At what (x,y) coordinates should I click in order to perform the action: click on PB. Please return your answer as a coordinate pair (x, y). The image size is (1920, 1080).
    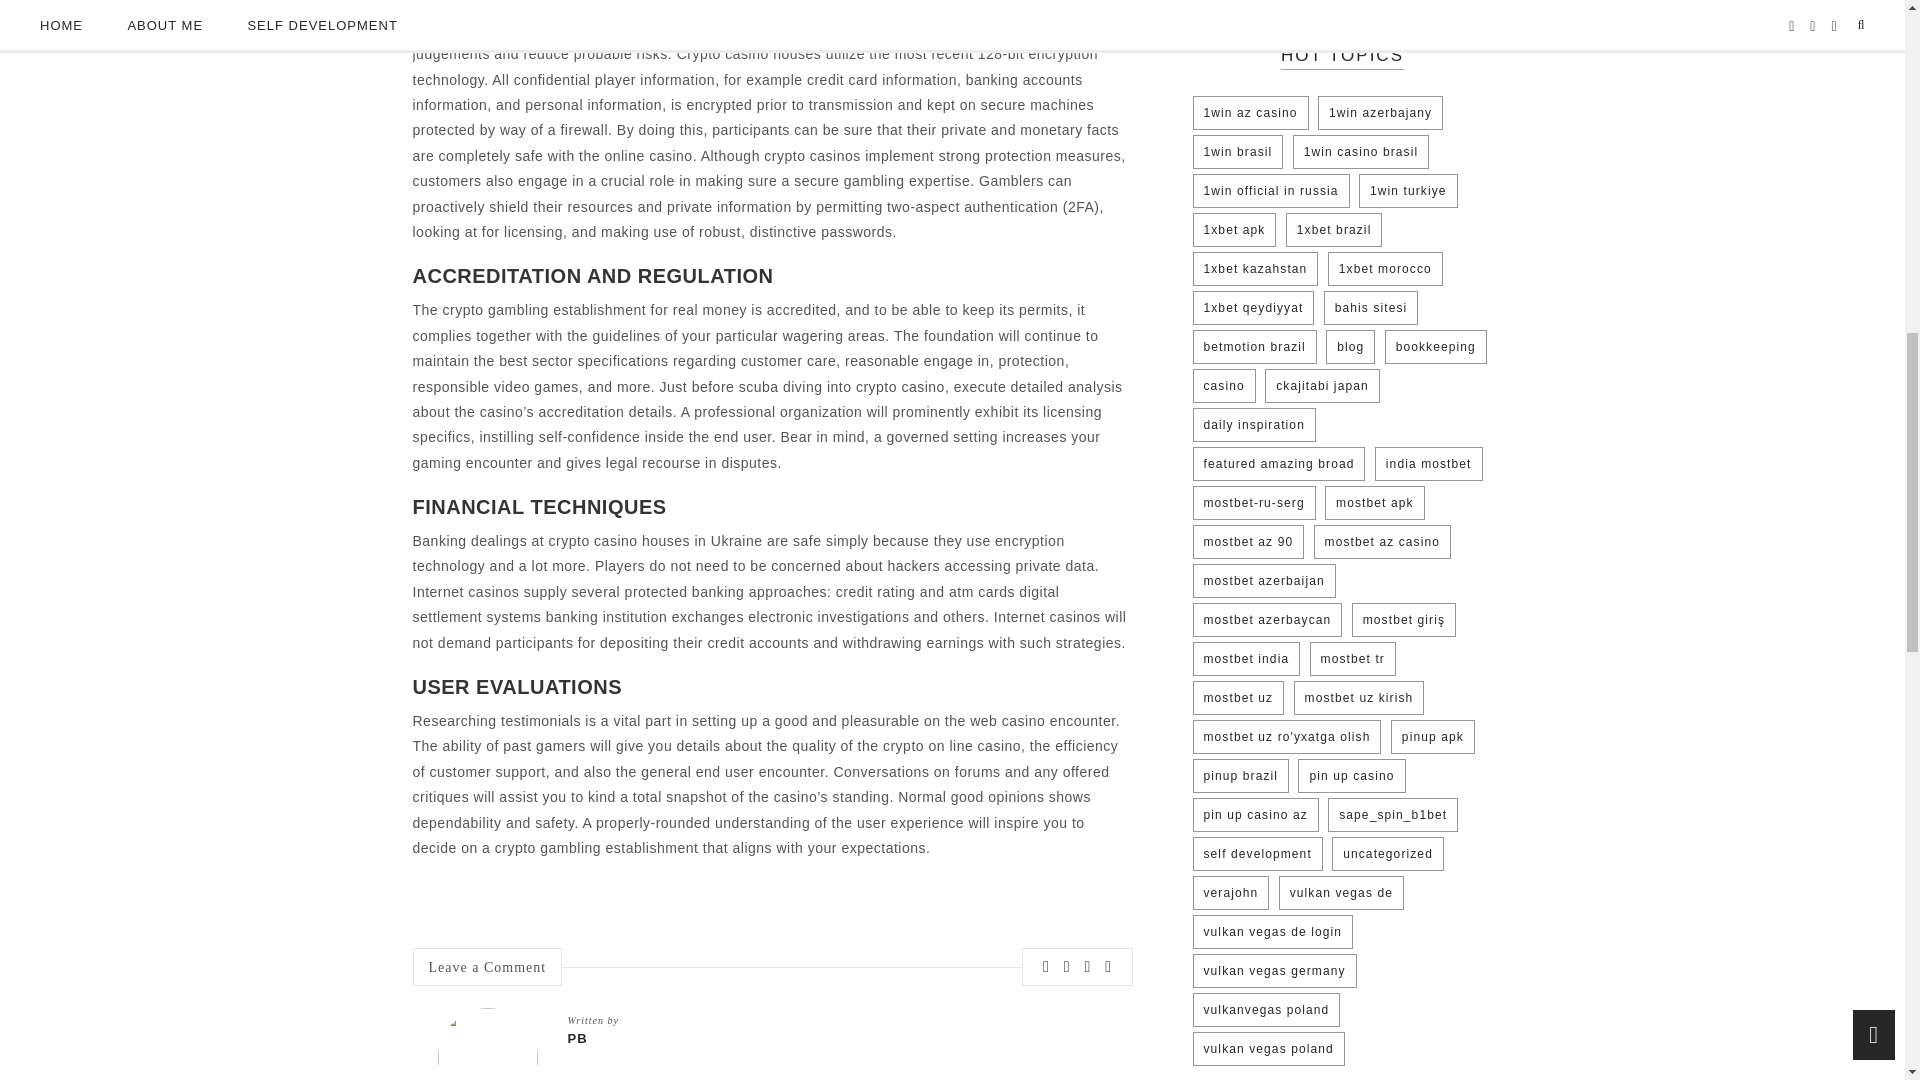
    Looking at the image, I should click on (838, 1038).